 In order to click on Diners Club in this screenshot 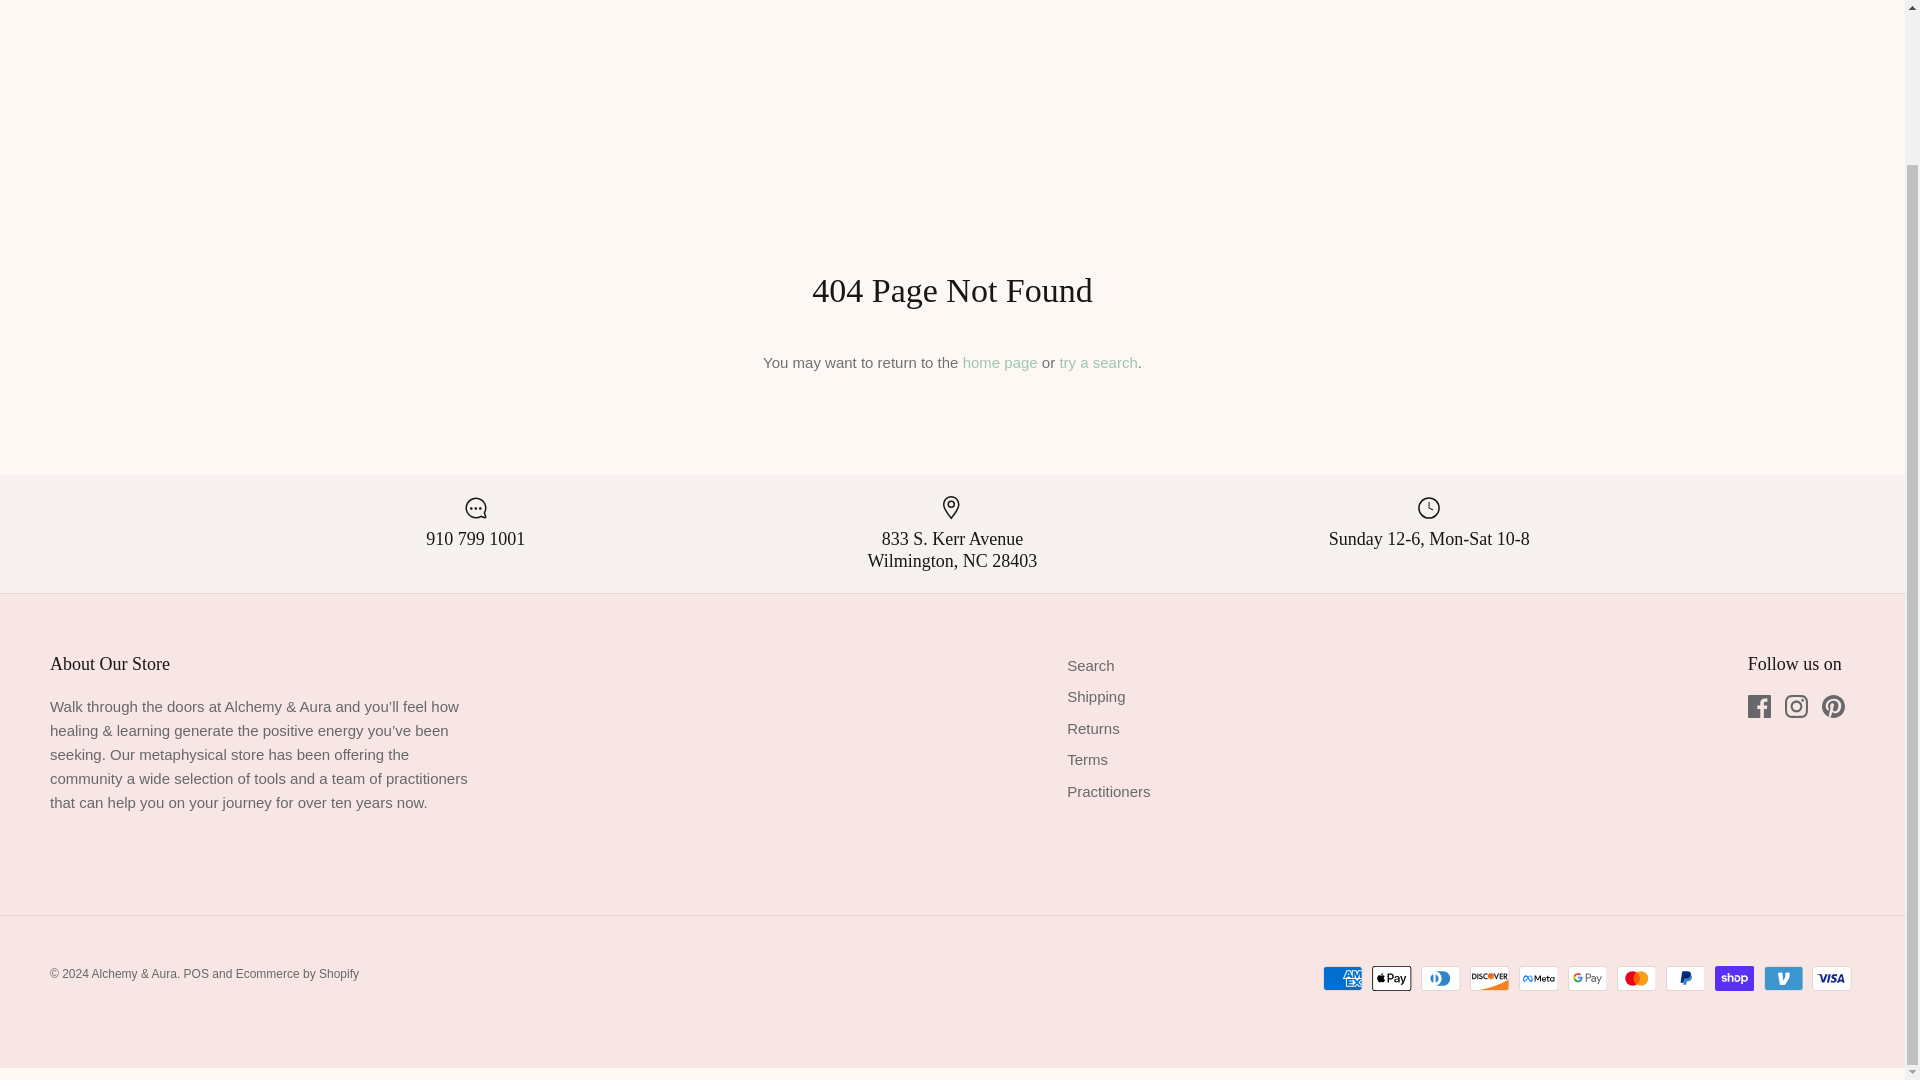, I will do `click(1440, 978)`.